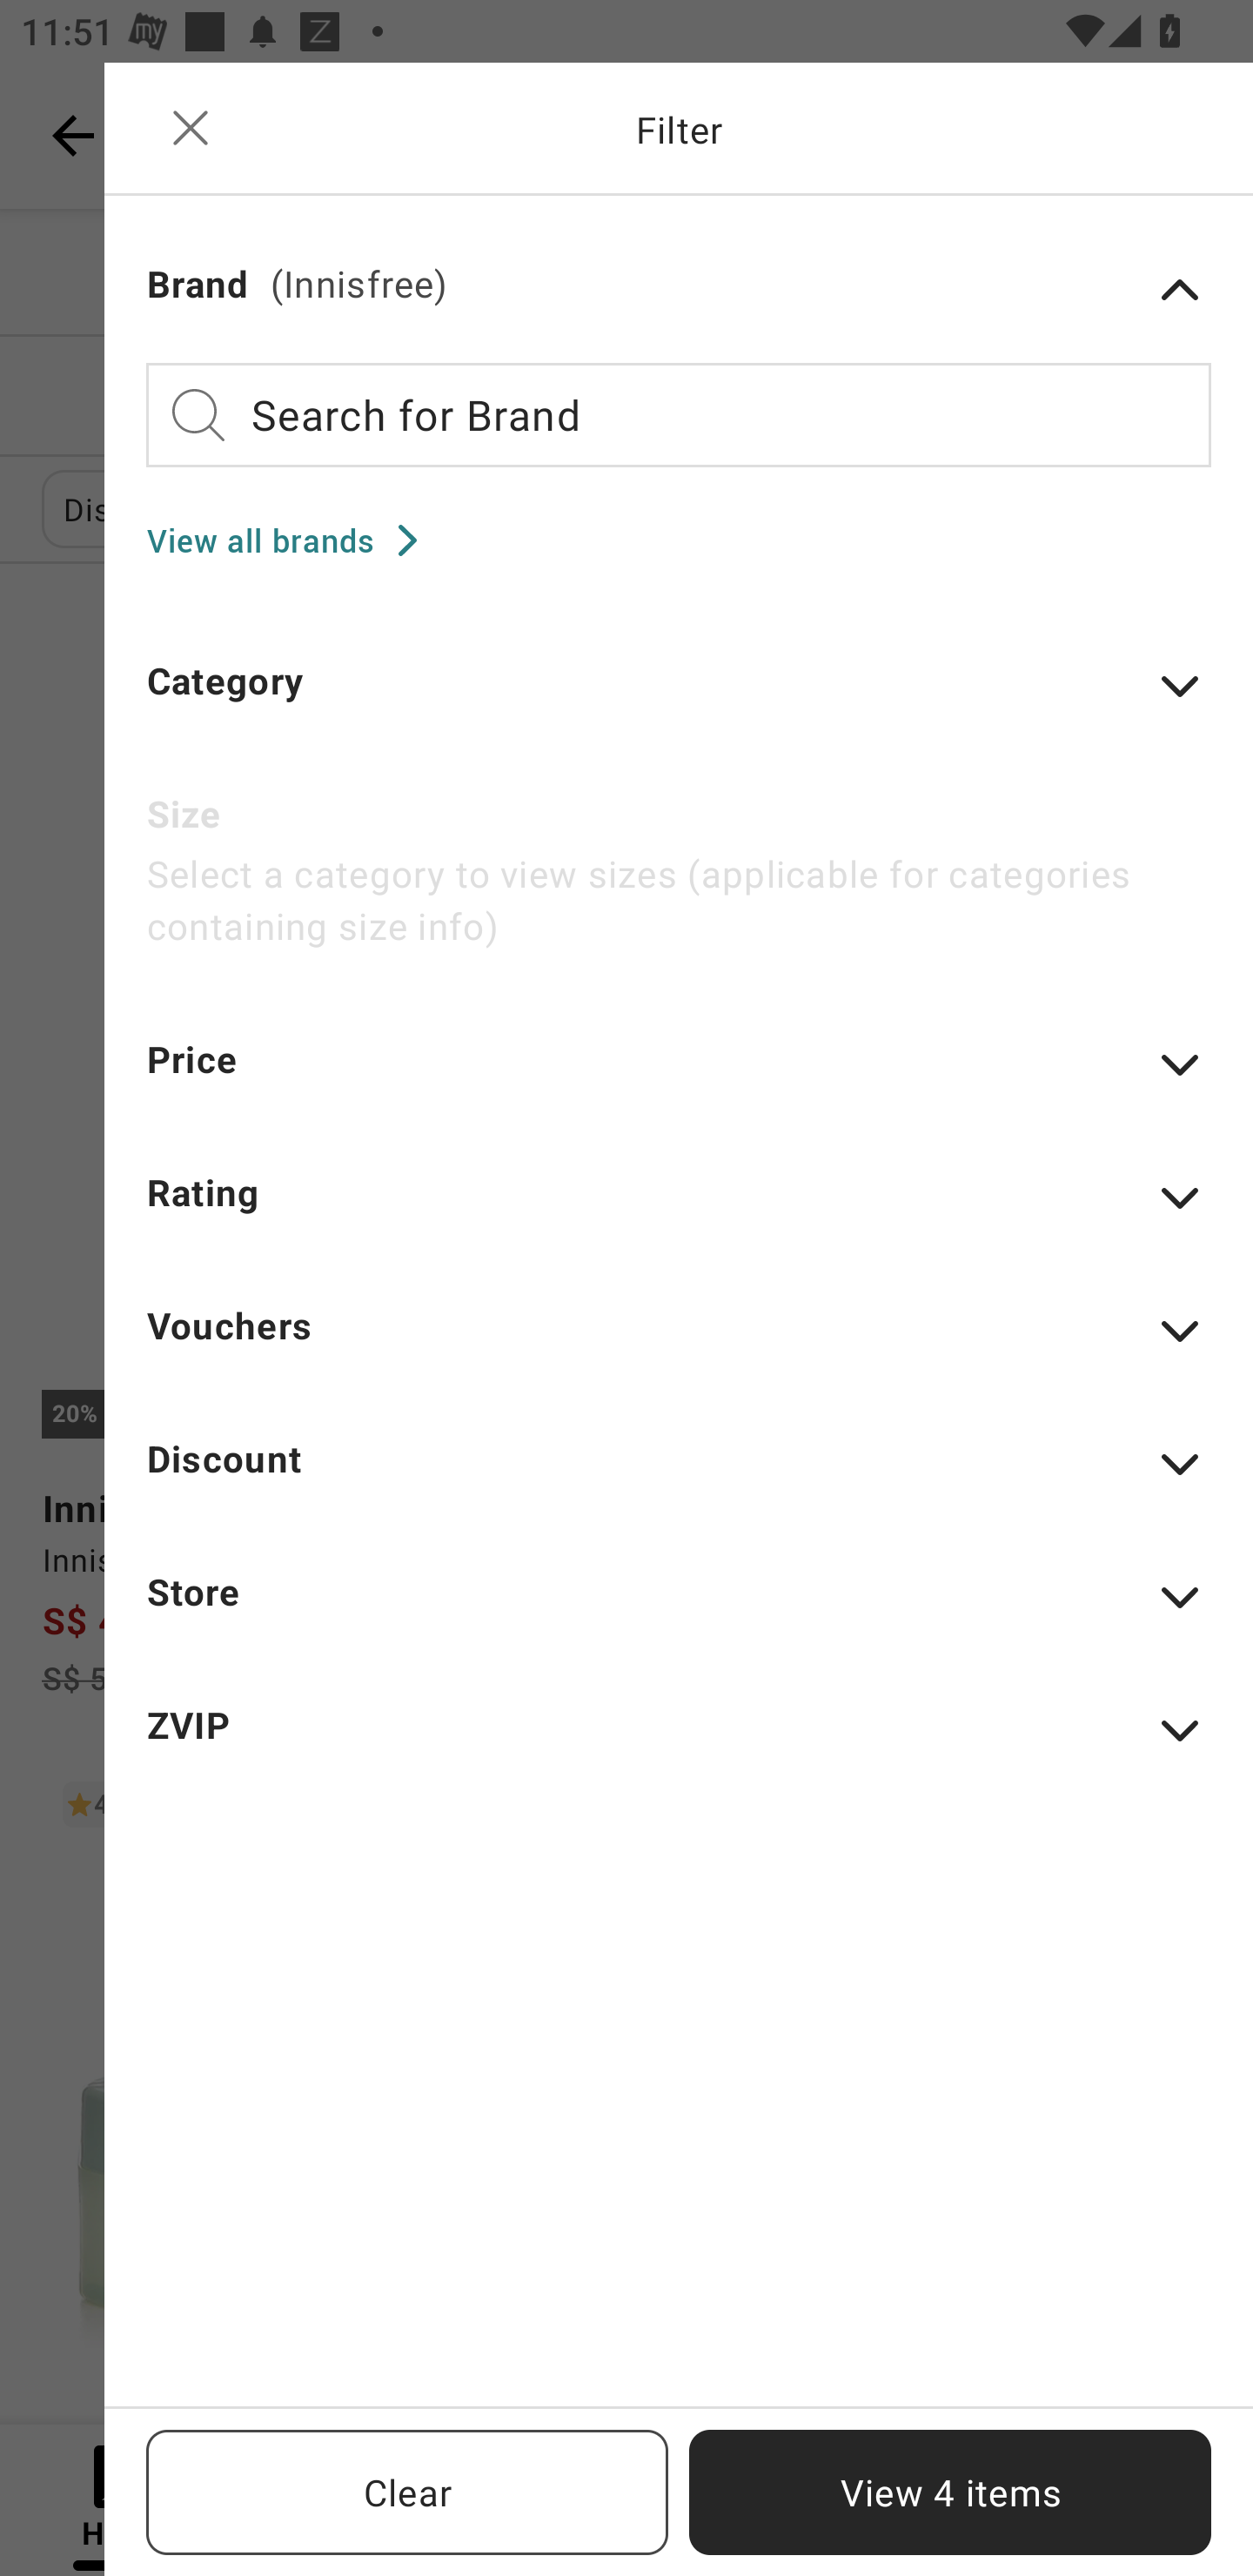  Describe the element at coordinates (679, 1745) in the screenshot. I see `ZVIP` at that location.